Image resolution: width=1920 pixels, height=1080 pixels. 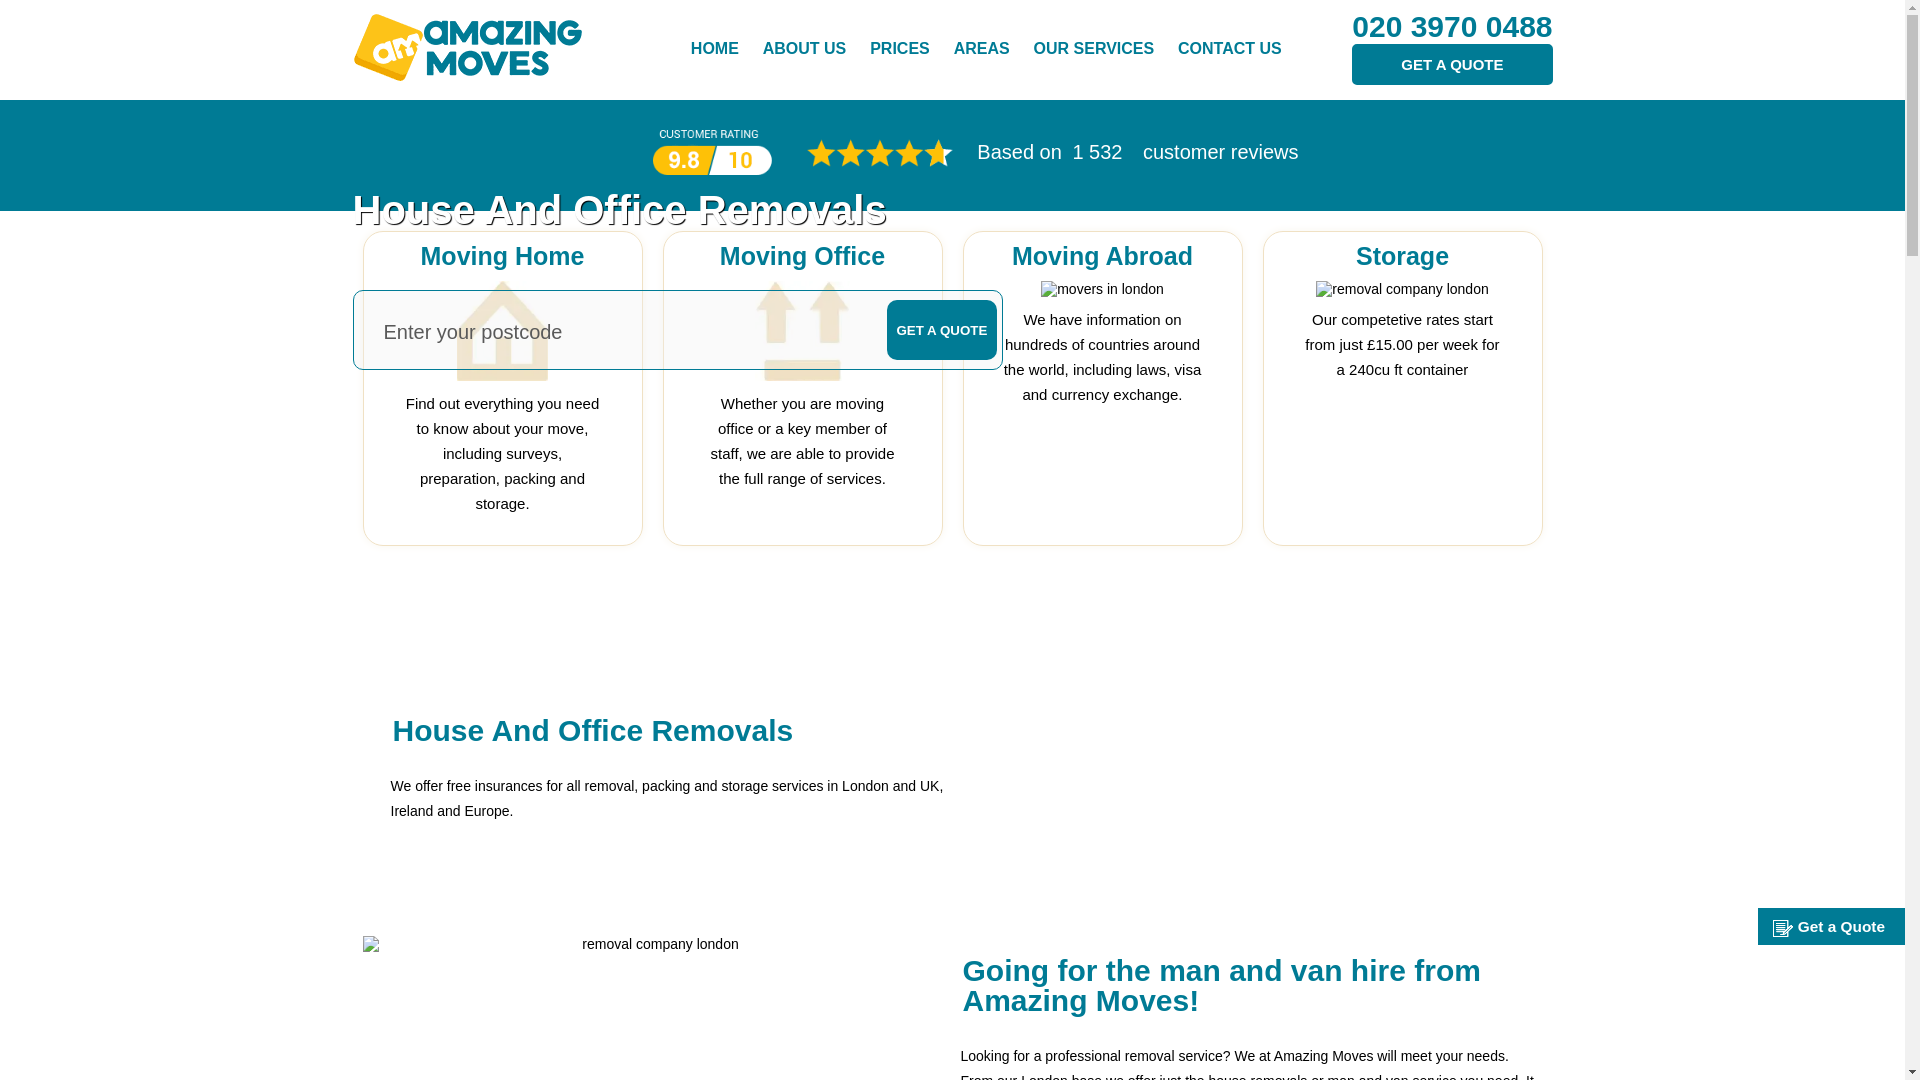 What do you see at coordinates (899, 48) in the screenshot?
I see `PRICES` at bounding box center [899, 48].